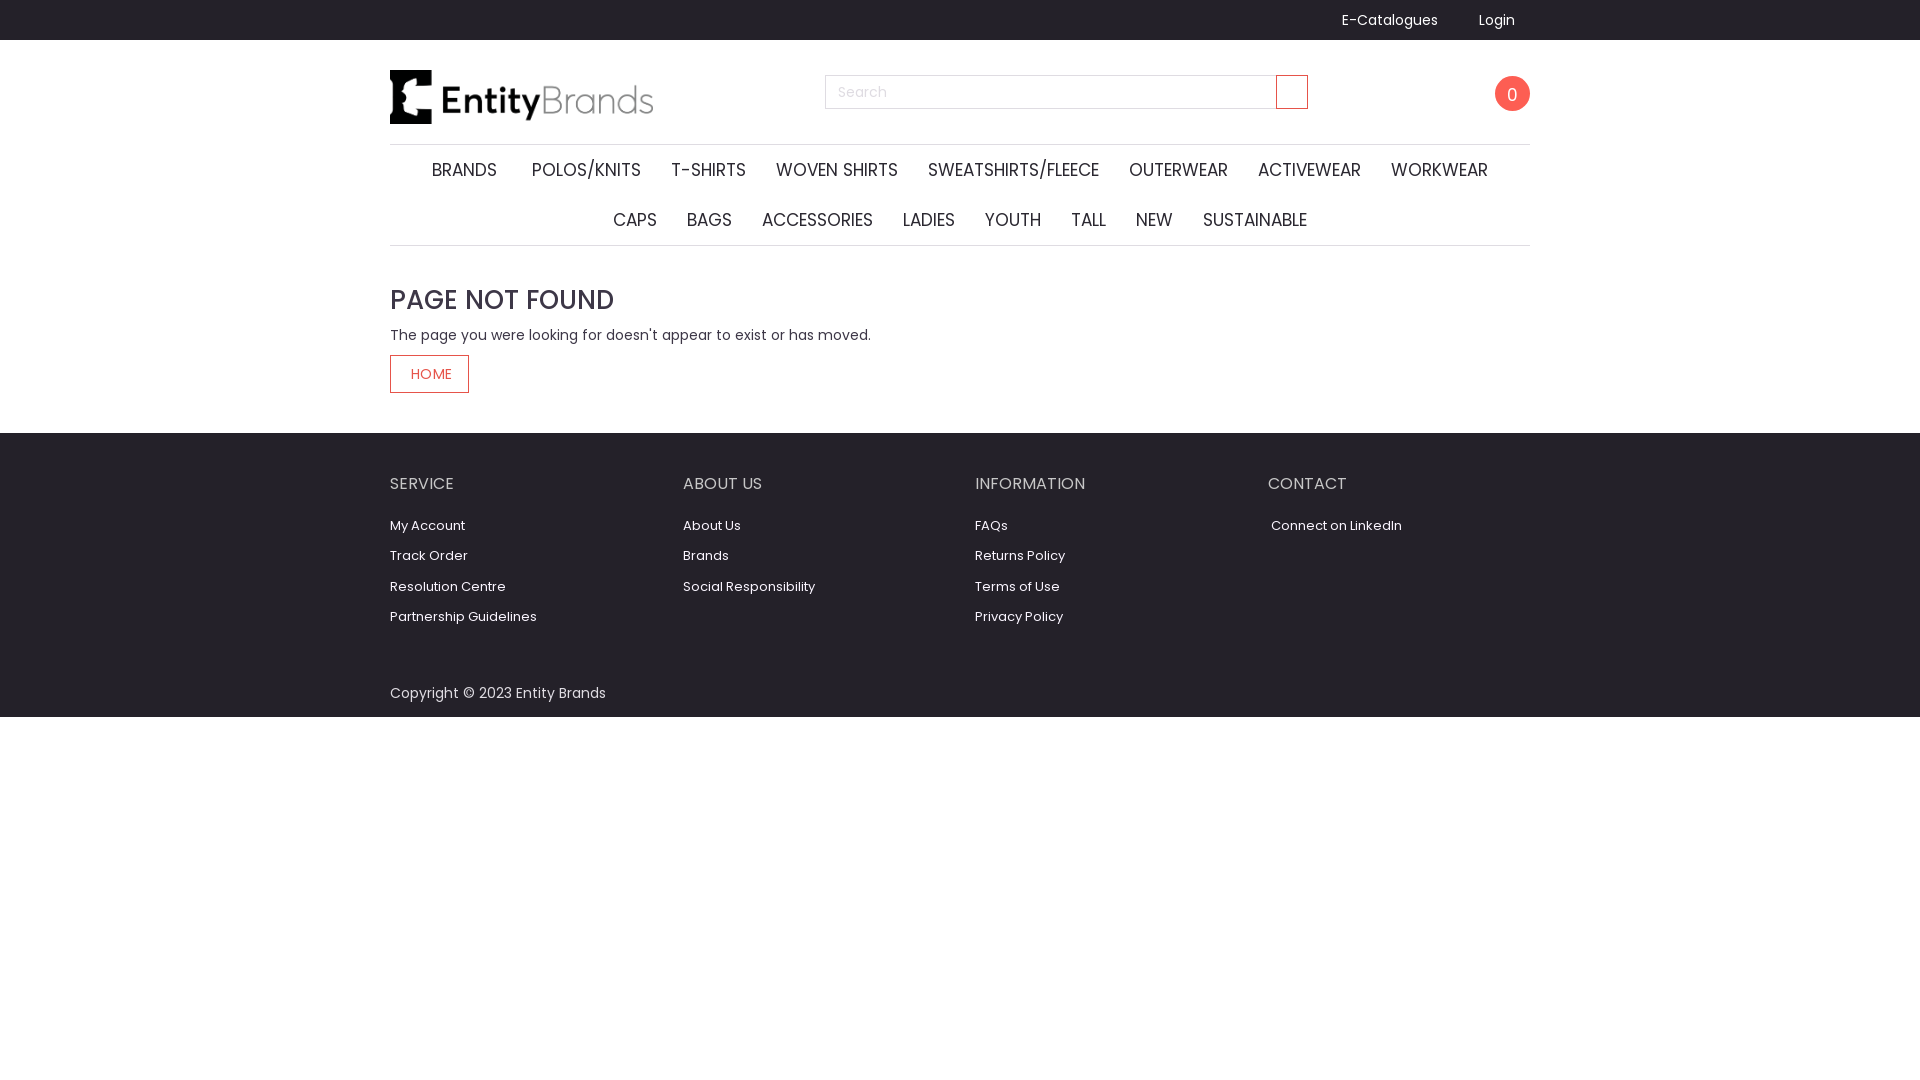  Describe the element at coordinates (1014, 170) in the screenshot. I see `SWEATSHIRTS/FLEECE` at that location.